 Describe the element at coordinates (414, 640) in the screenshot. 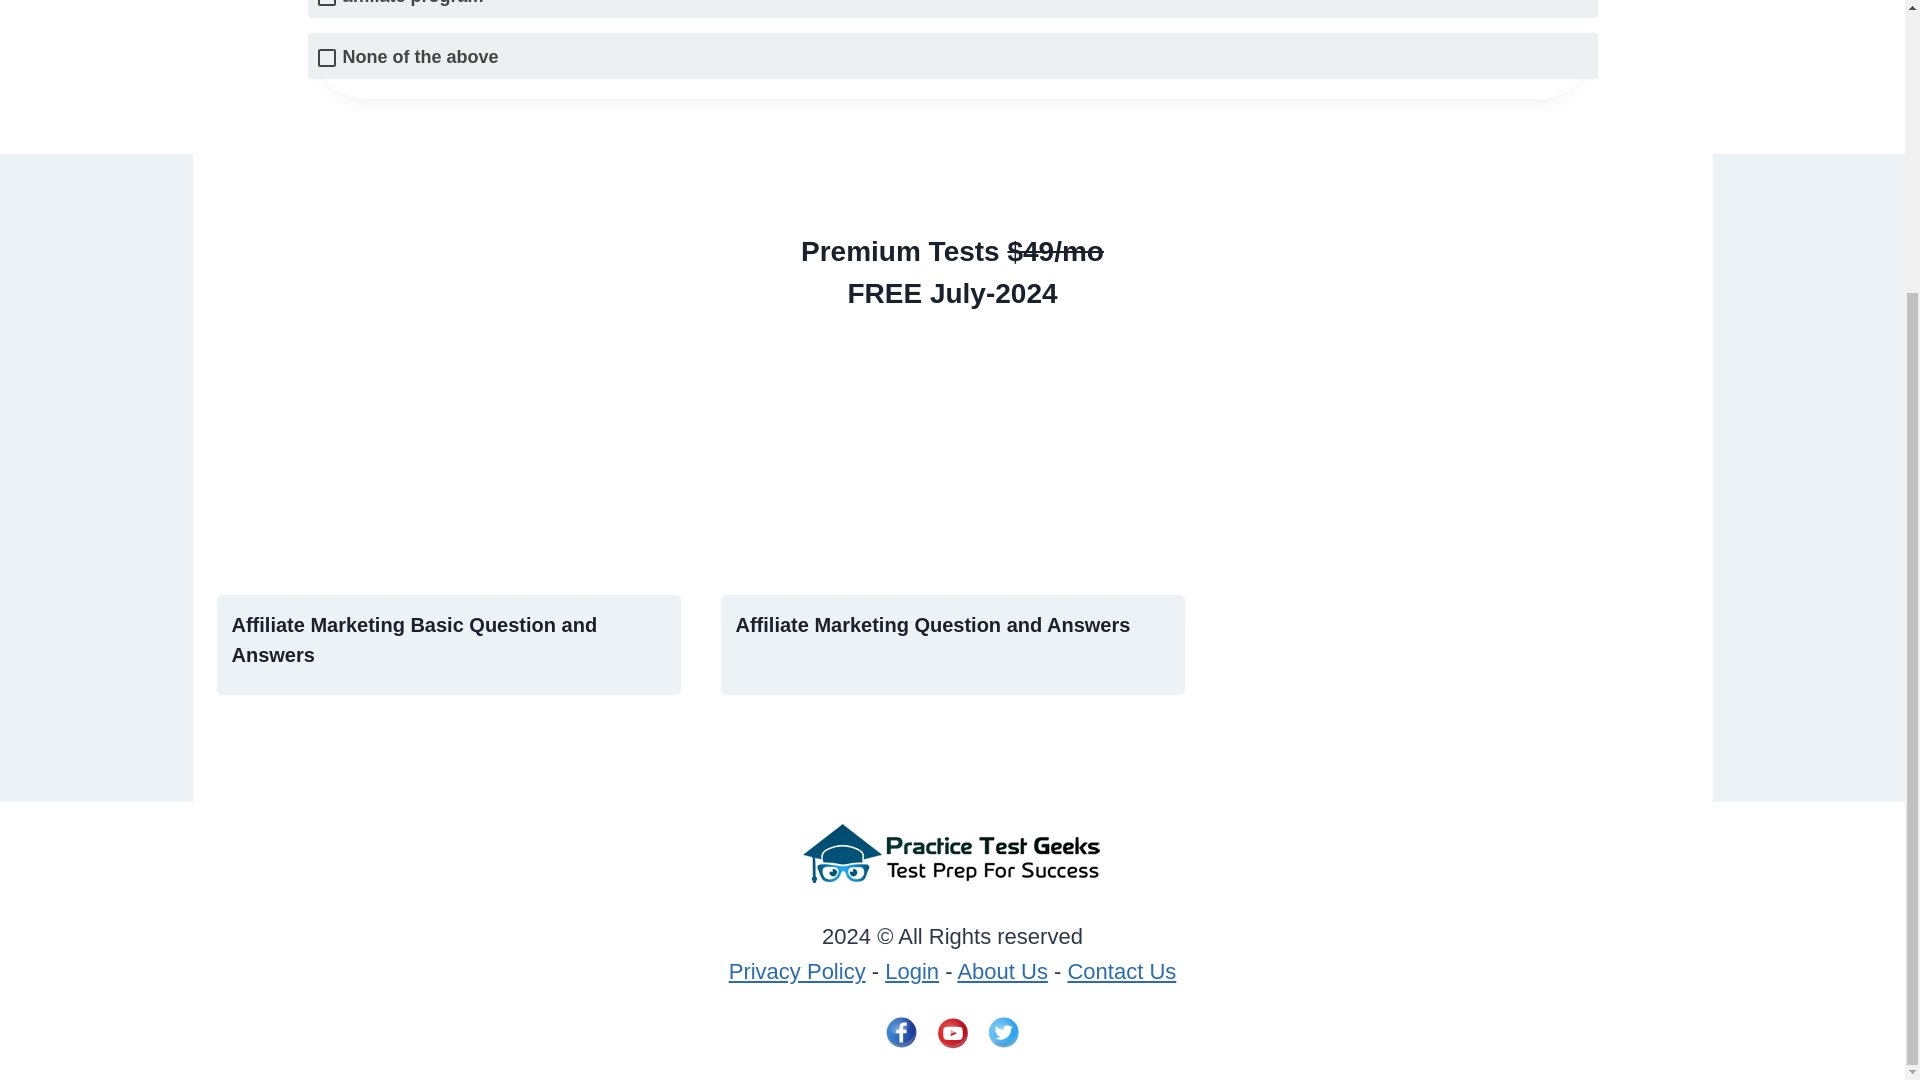

I see `Affiliate Marketing Basic Question and Answers` at that location.